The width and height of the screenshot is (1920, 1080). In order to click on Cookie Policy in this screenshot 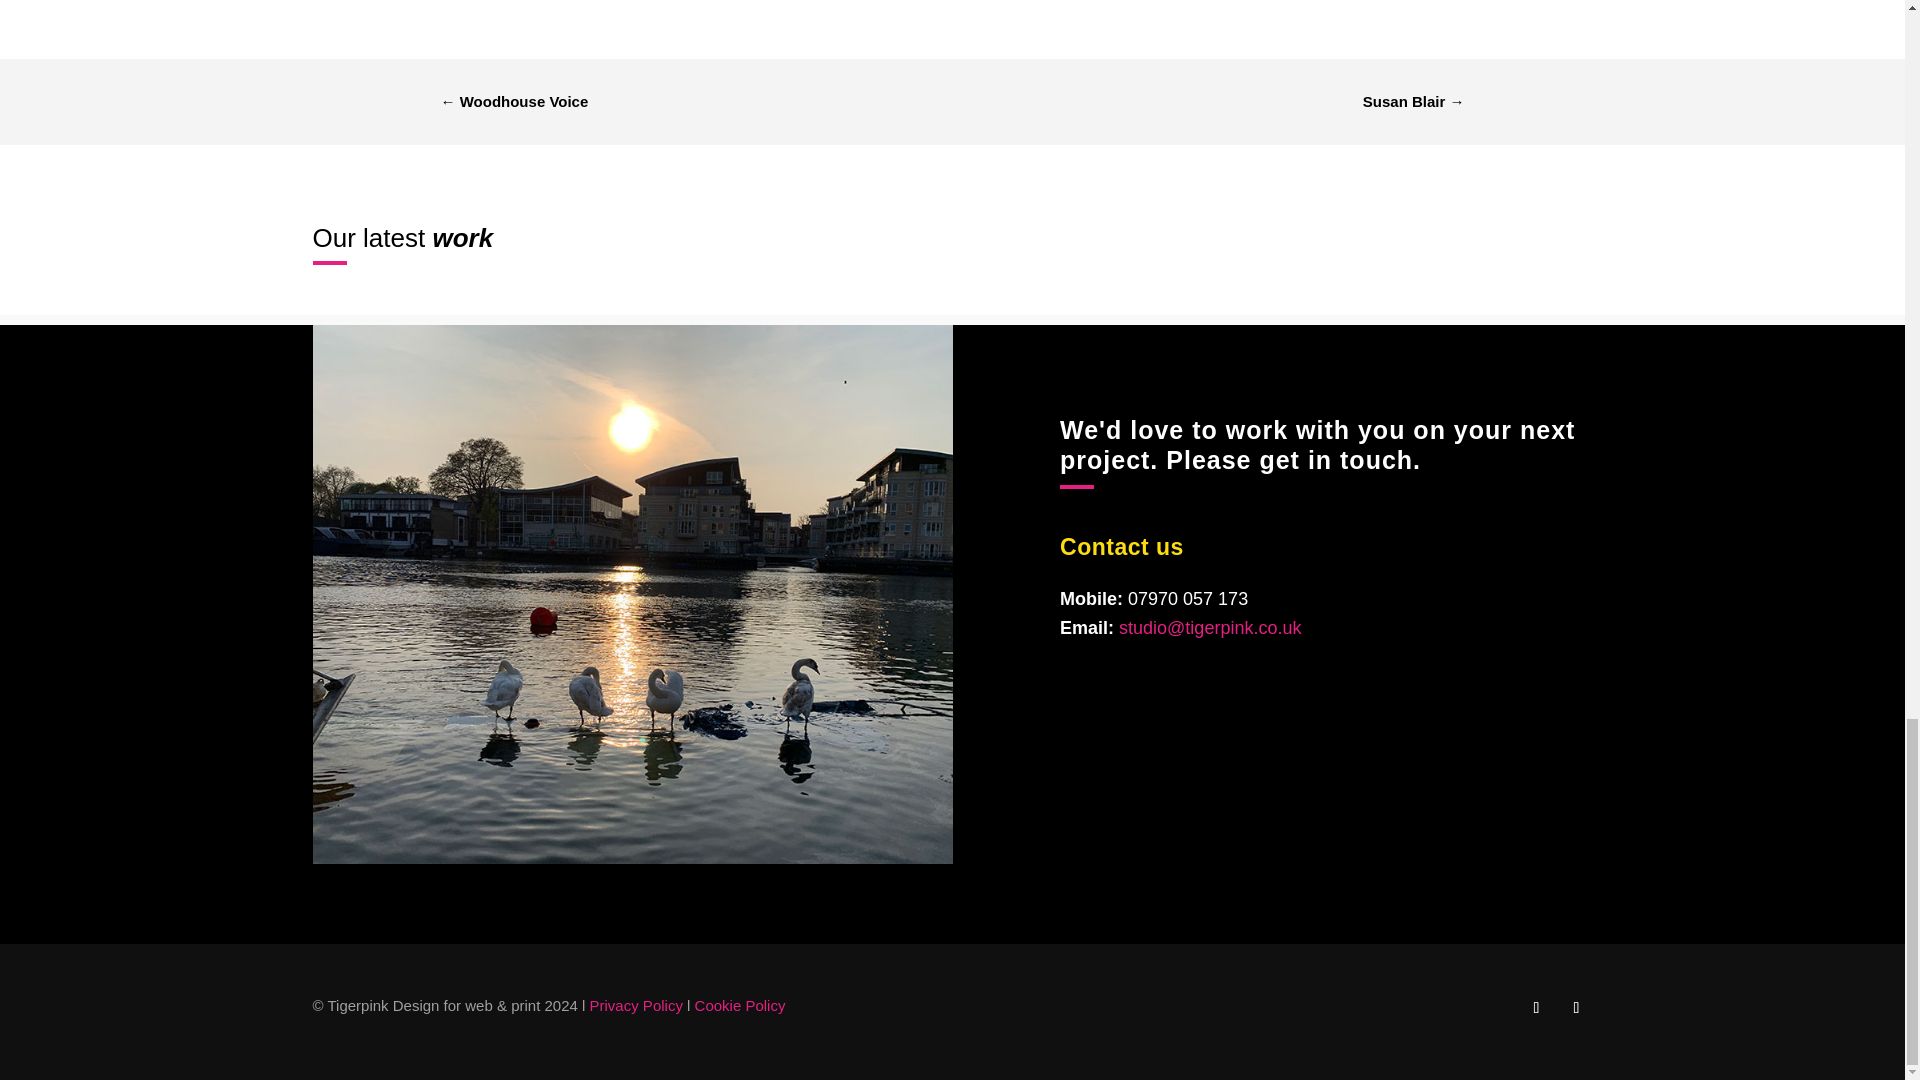, I will do `click(740, 1005)`.